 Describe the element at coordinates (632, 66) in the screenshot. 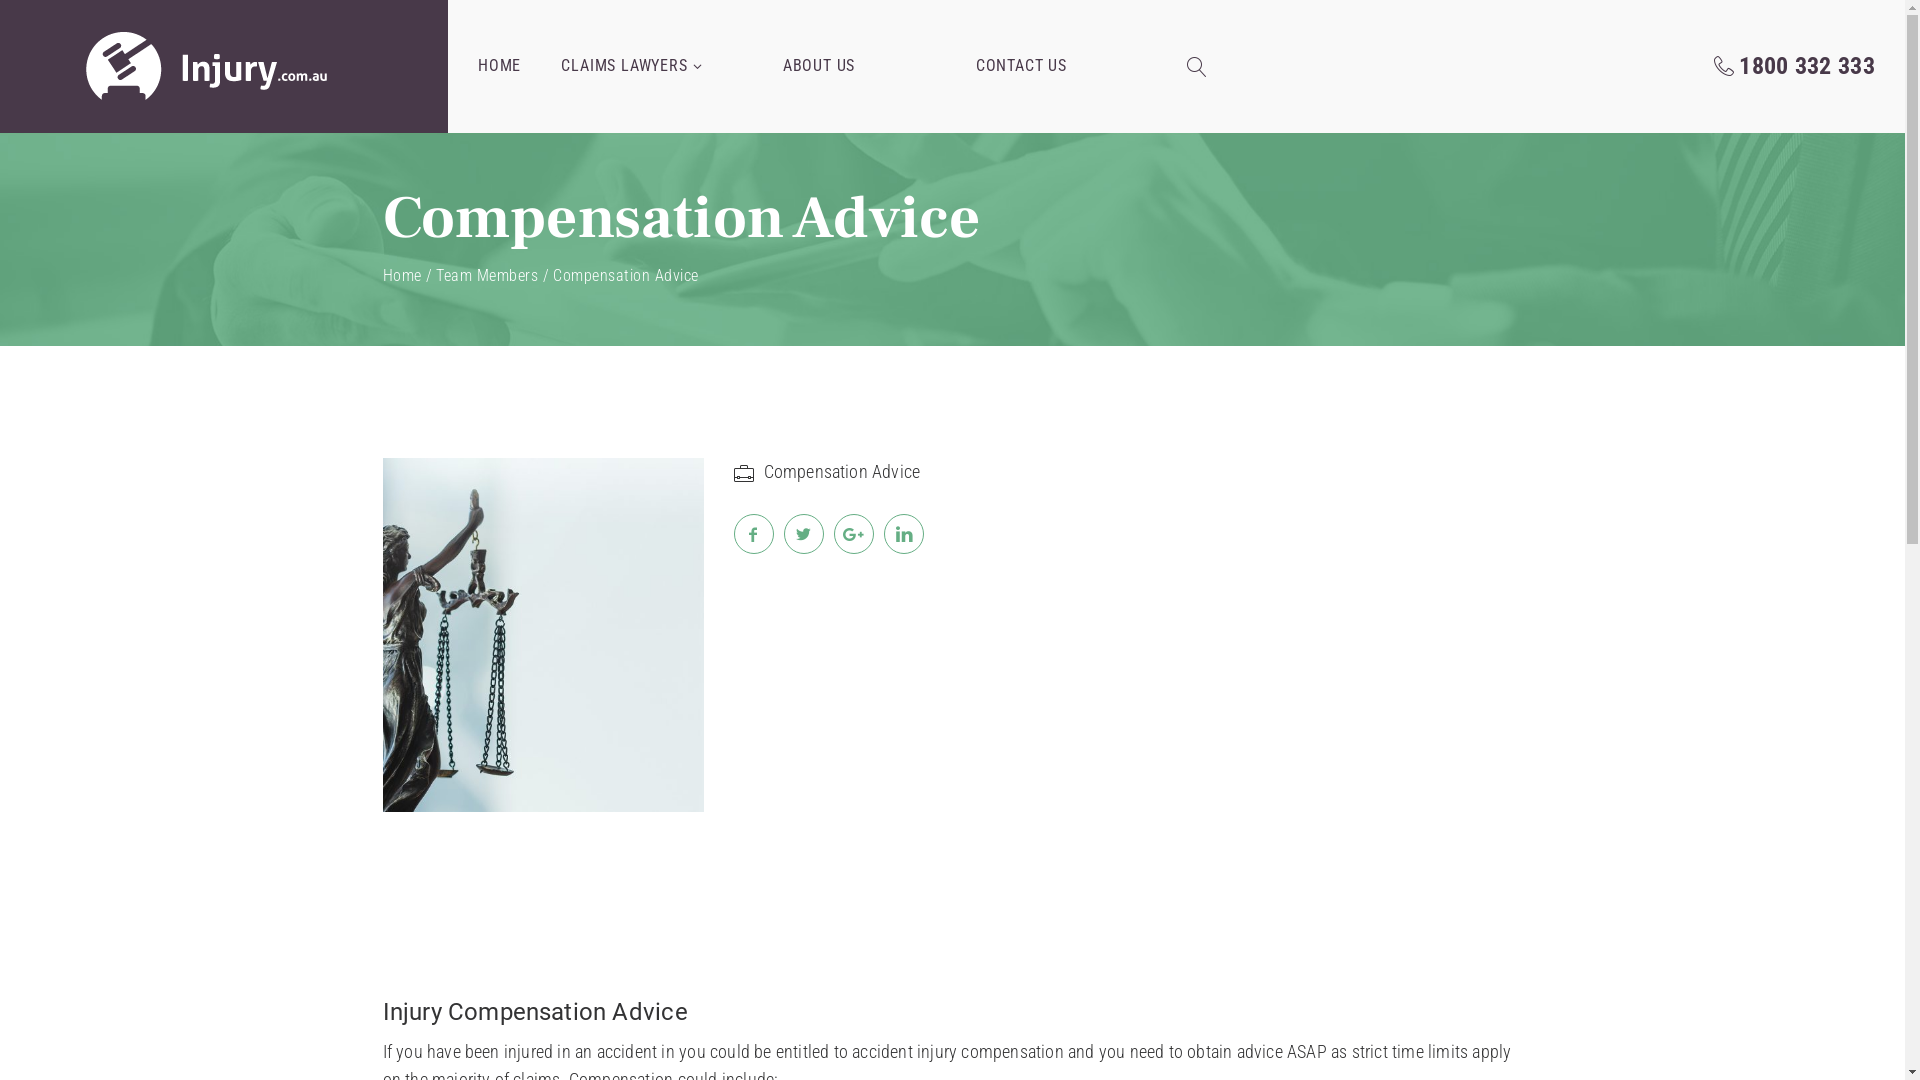

I see `CLAIMS LAWYERS` at that location.